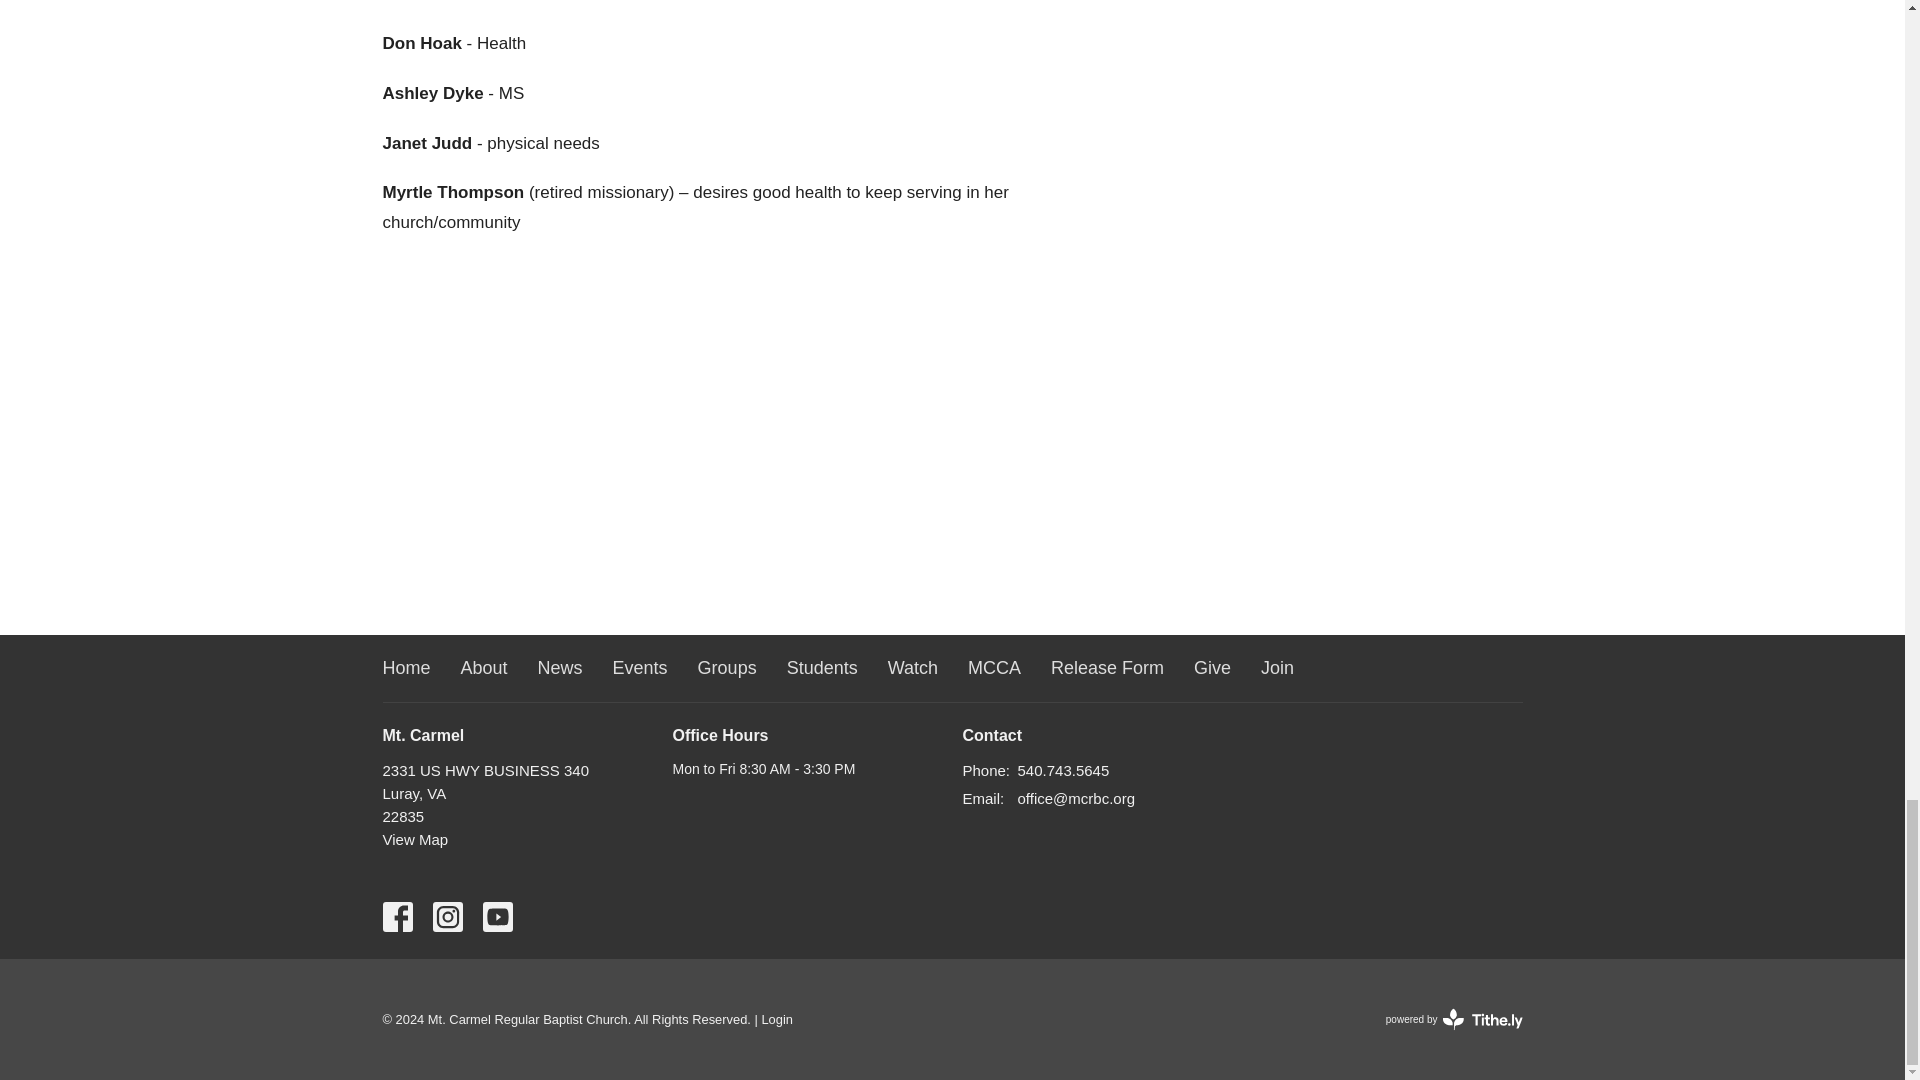 The width and height of the screenshot is (1920, 1080). I want to click on Release Form, so click(1106, 668).